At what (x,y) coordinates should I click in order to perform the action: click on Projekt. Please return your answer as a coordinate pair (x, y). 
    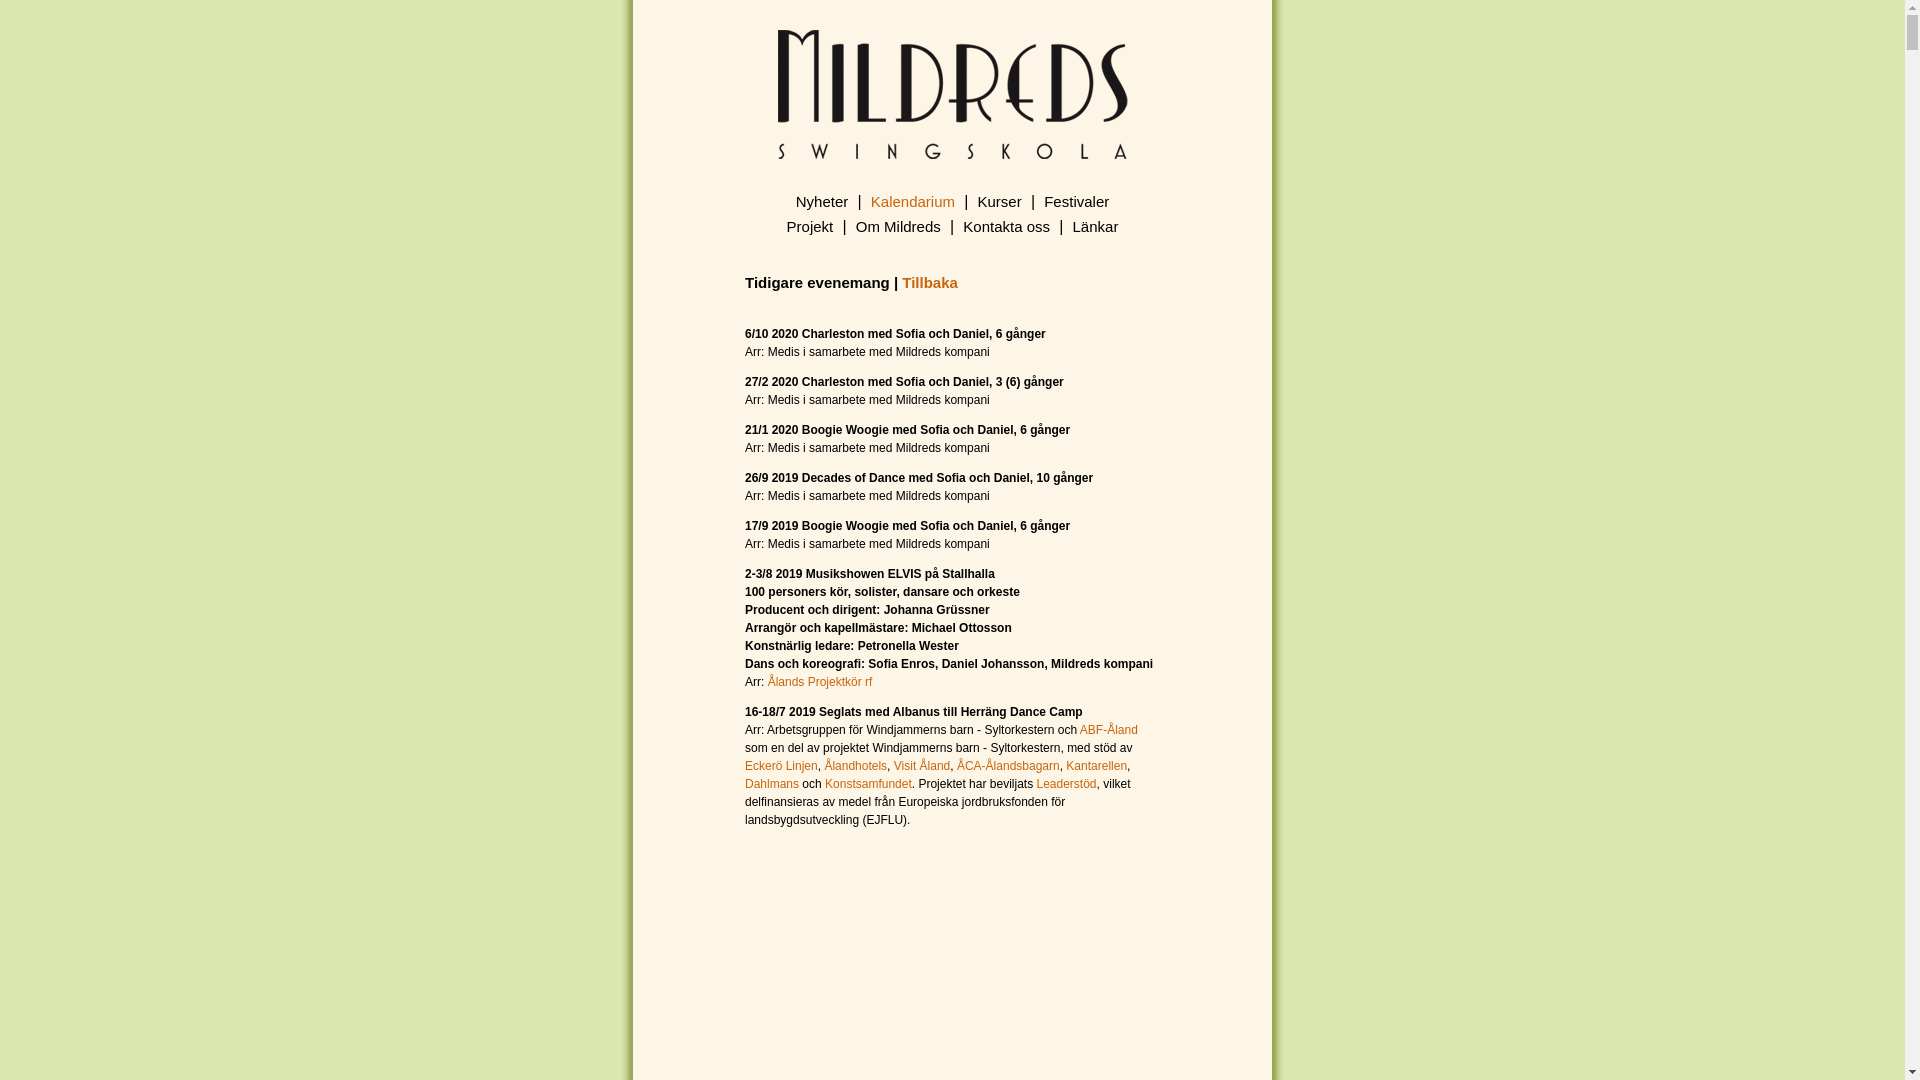
    Looking at the image, I should click on (810, 226).